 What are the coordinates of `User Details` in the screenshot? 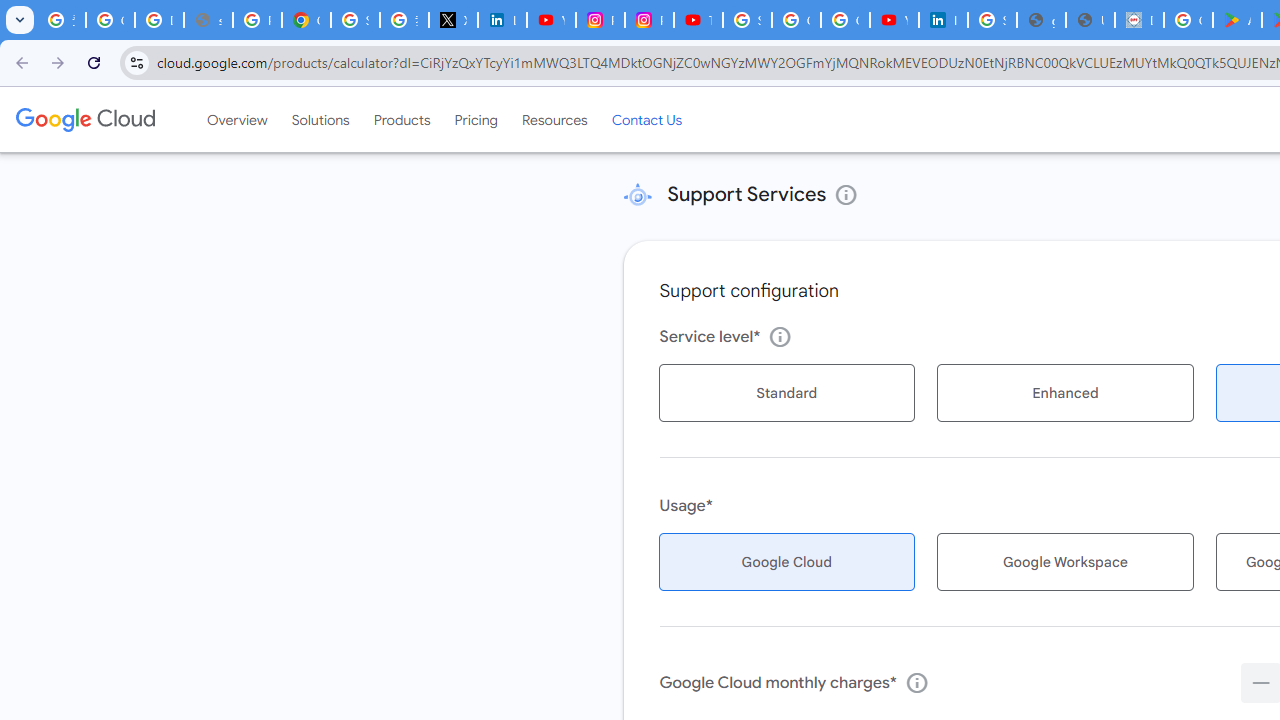 It's located at (1090, 20).